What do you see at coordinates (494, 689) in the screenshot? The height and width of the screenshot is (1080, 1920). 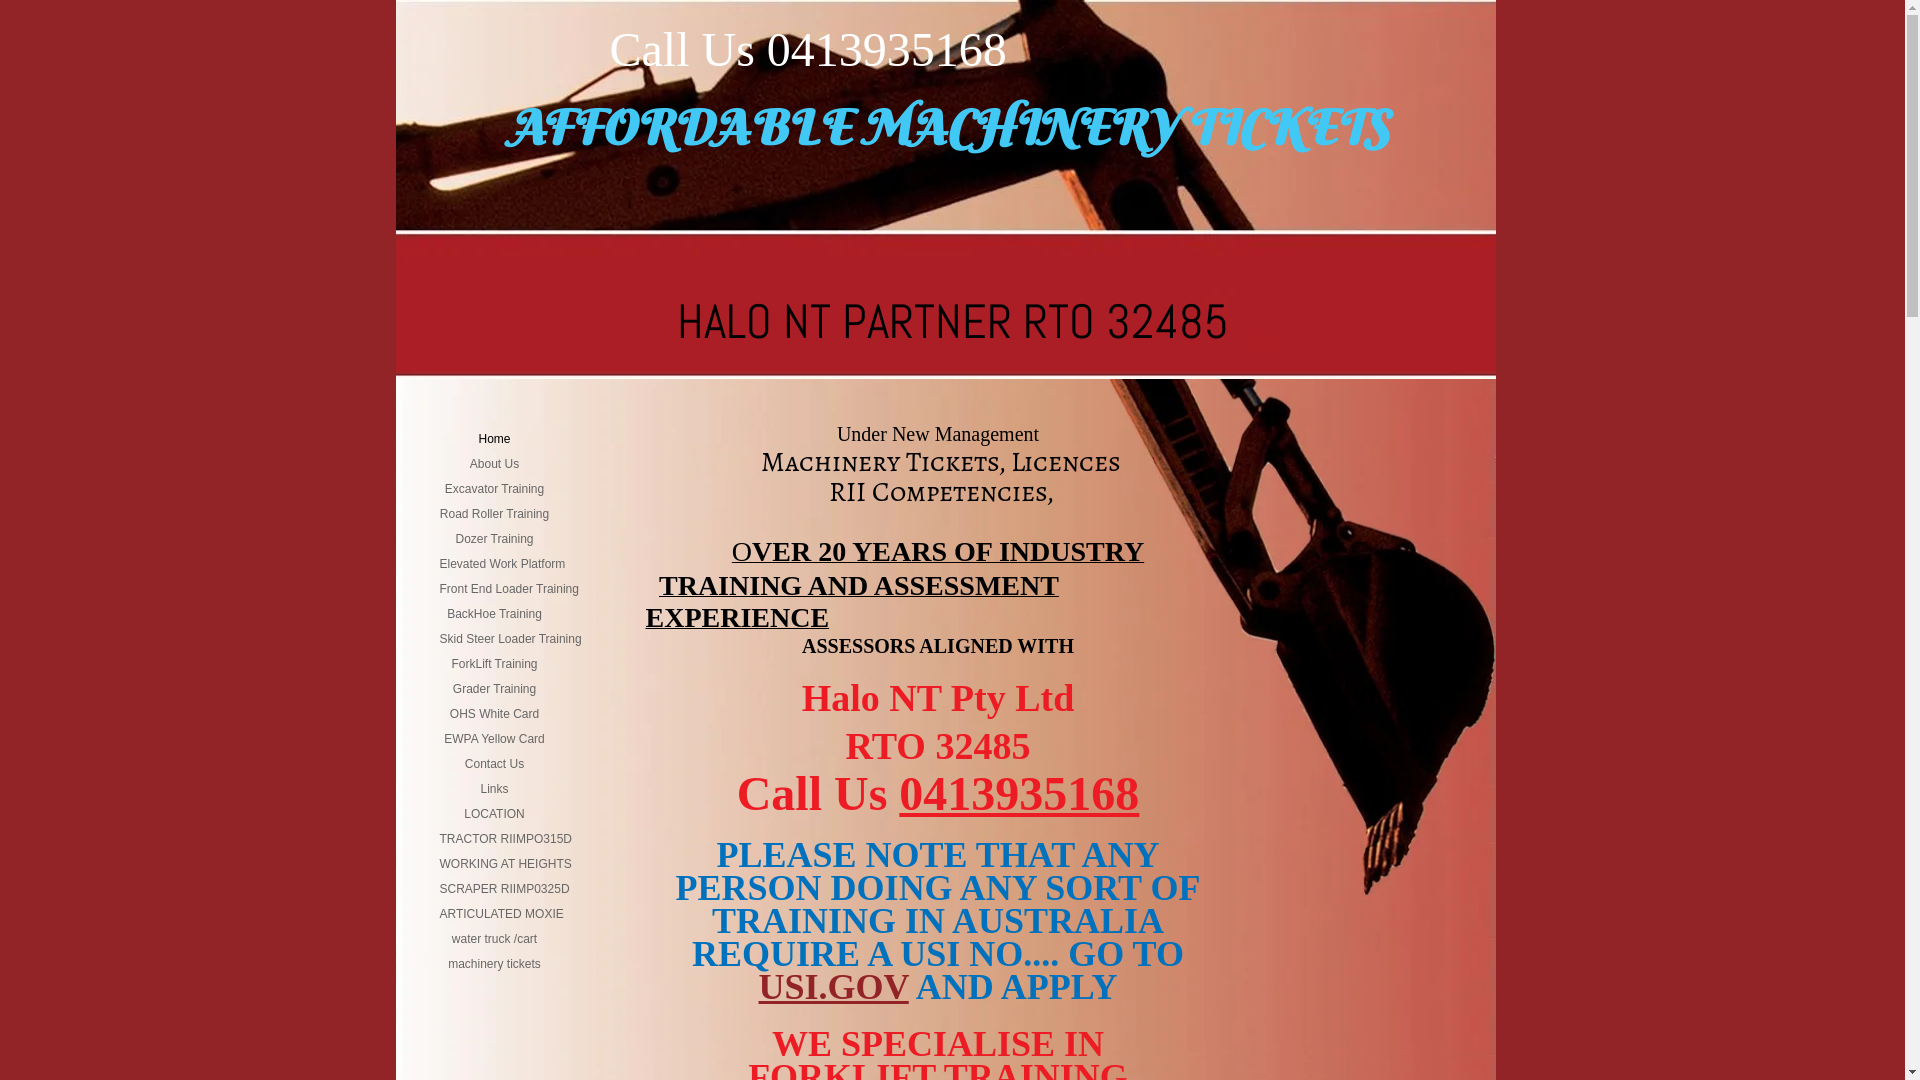 I see `Grader Training` at bounding box center [494, 689].